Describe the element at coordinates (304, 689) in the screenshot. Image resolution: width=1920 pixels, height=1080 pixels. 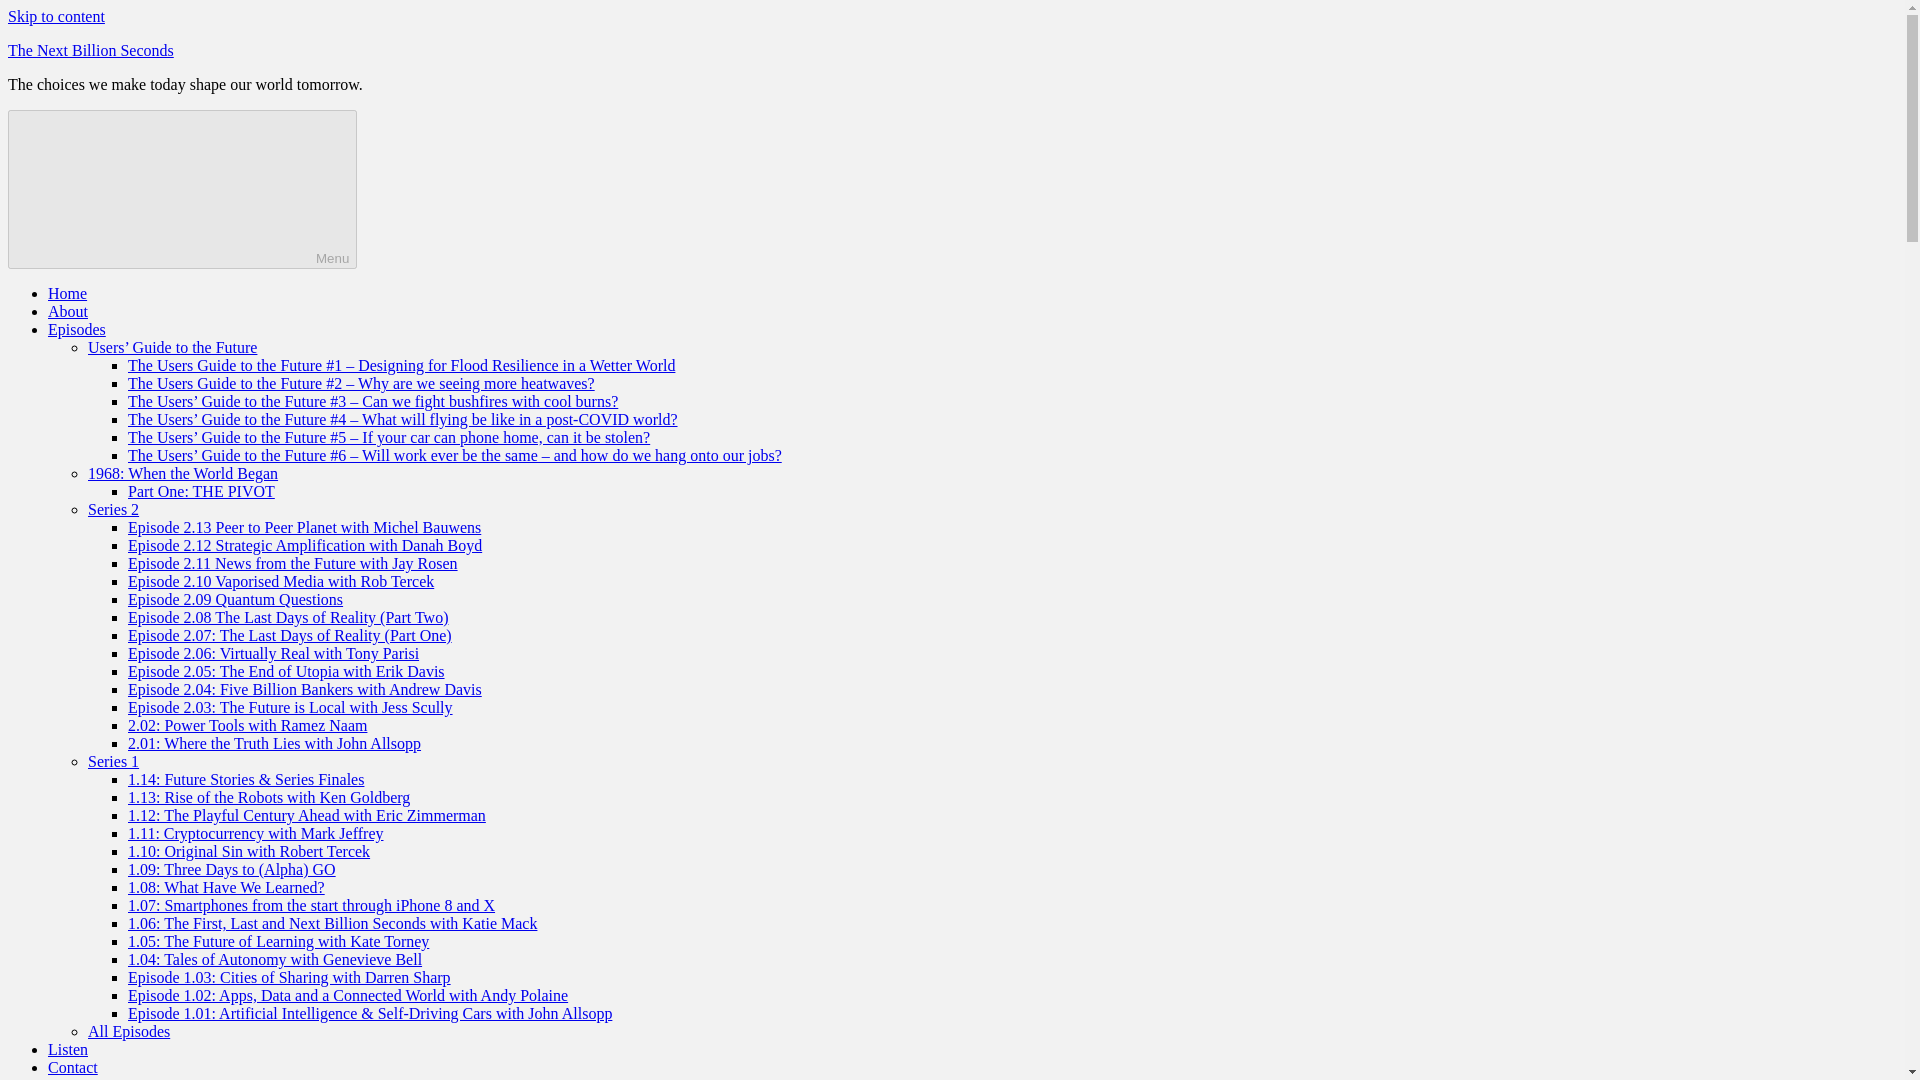
I see `Episode 2.04: Five Billion Bankers with Andrew Davis` at that location.